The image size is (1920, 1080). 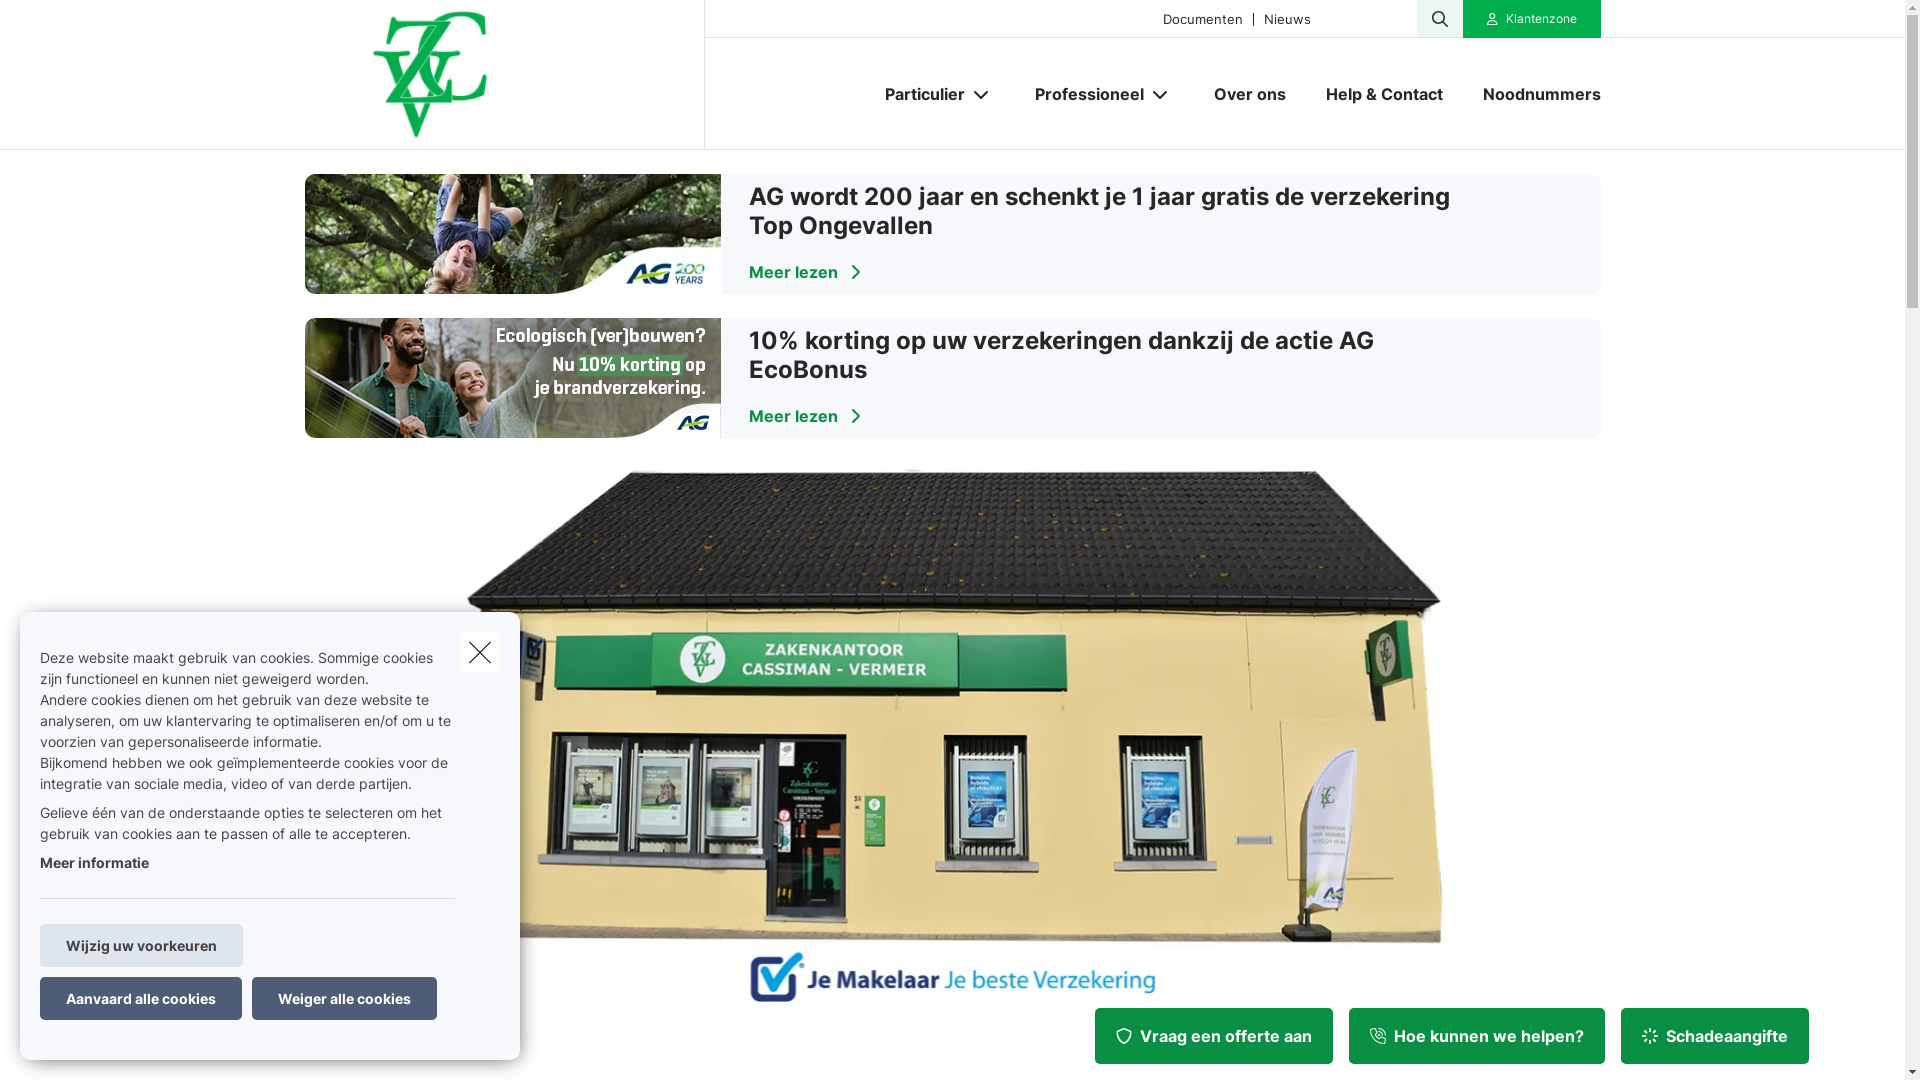 I want to click on Professioneel, so click(x=1080, y=94).